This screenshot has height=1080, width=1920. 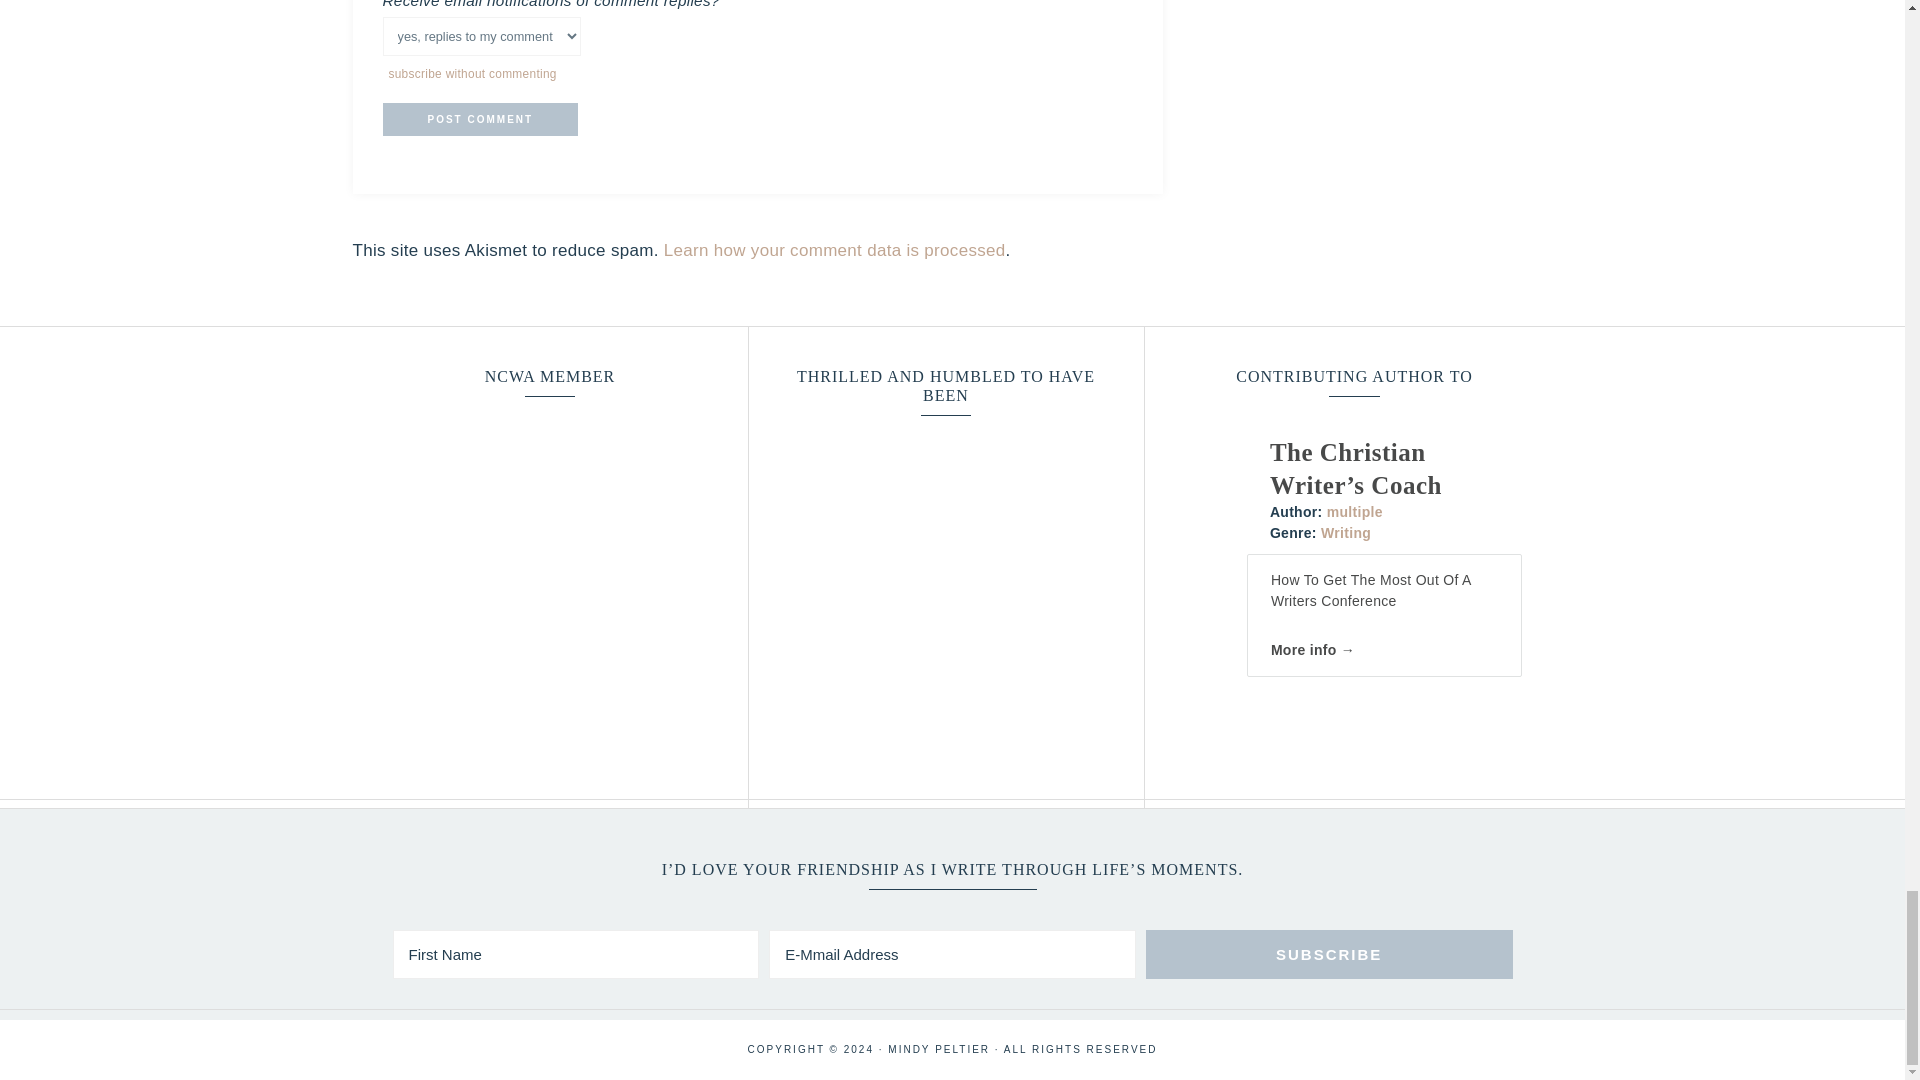 I want to click on Receive Notifications?, so click(x=480, y=36).